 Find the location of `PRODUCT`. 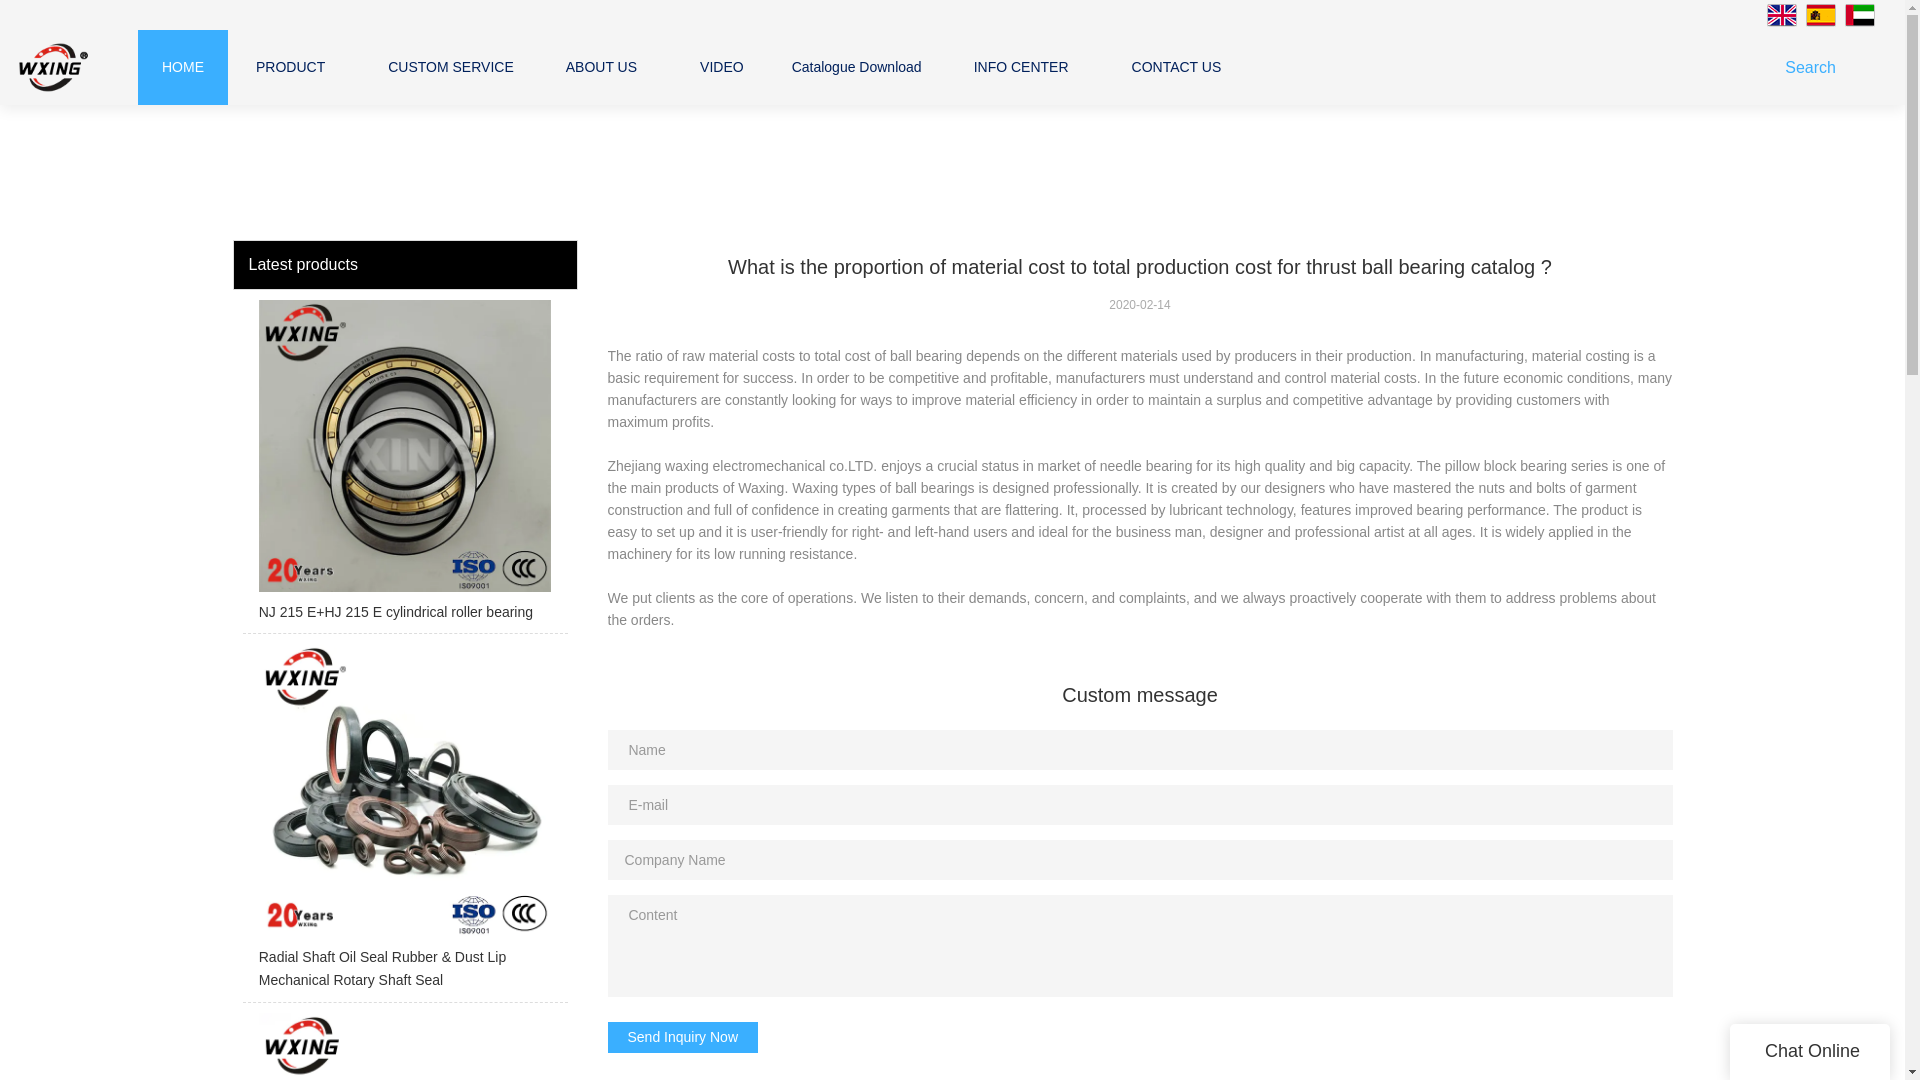

PRODUCT is located at coordinates (290, 66).